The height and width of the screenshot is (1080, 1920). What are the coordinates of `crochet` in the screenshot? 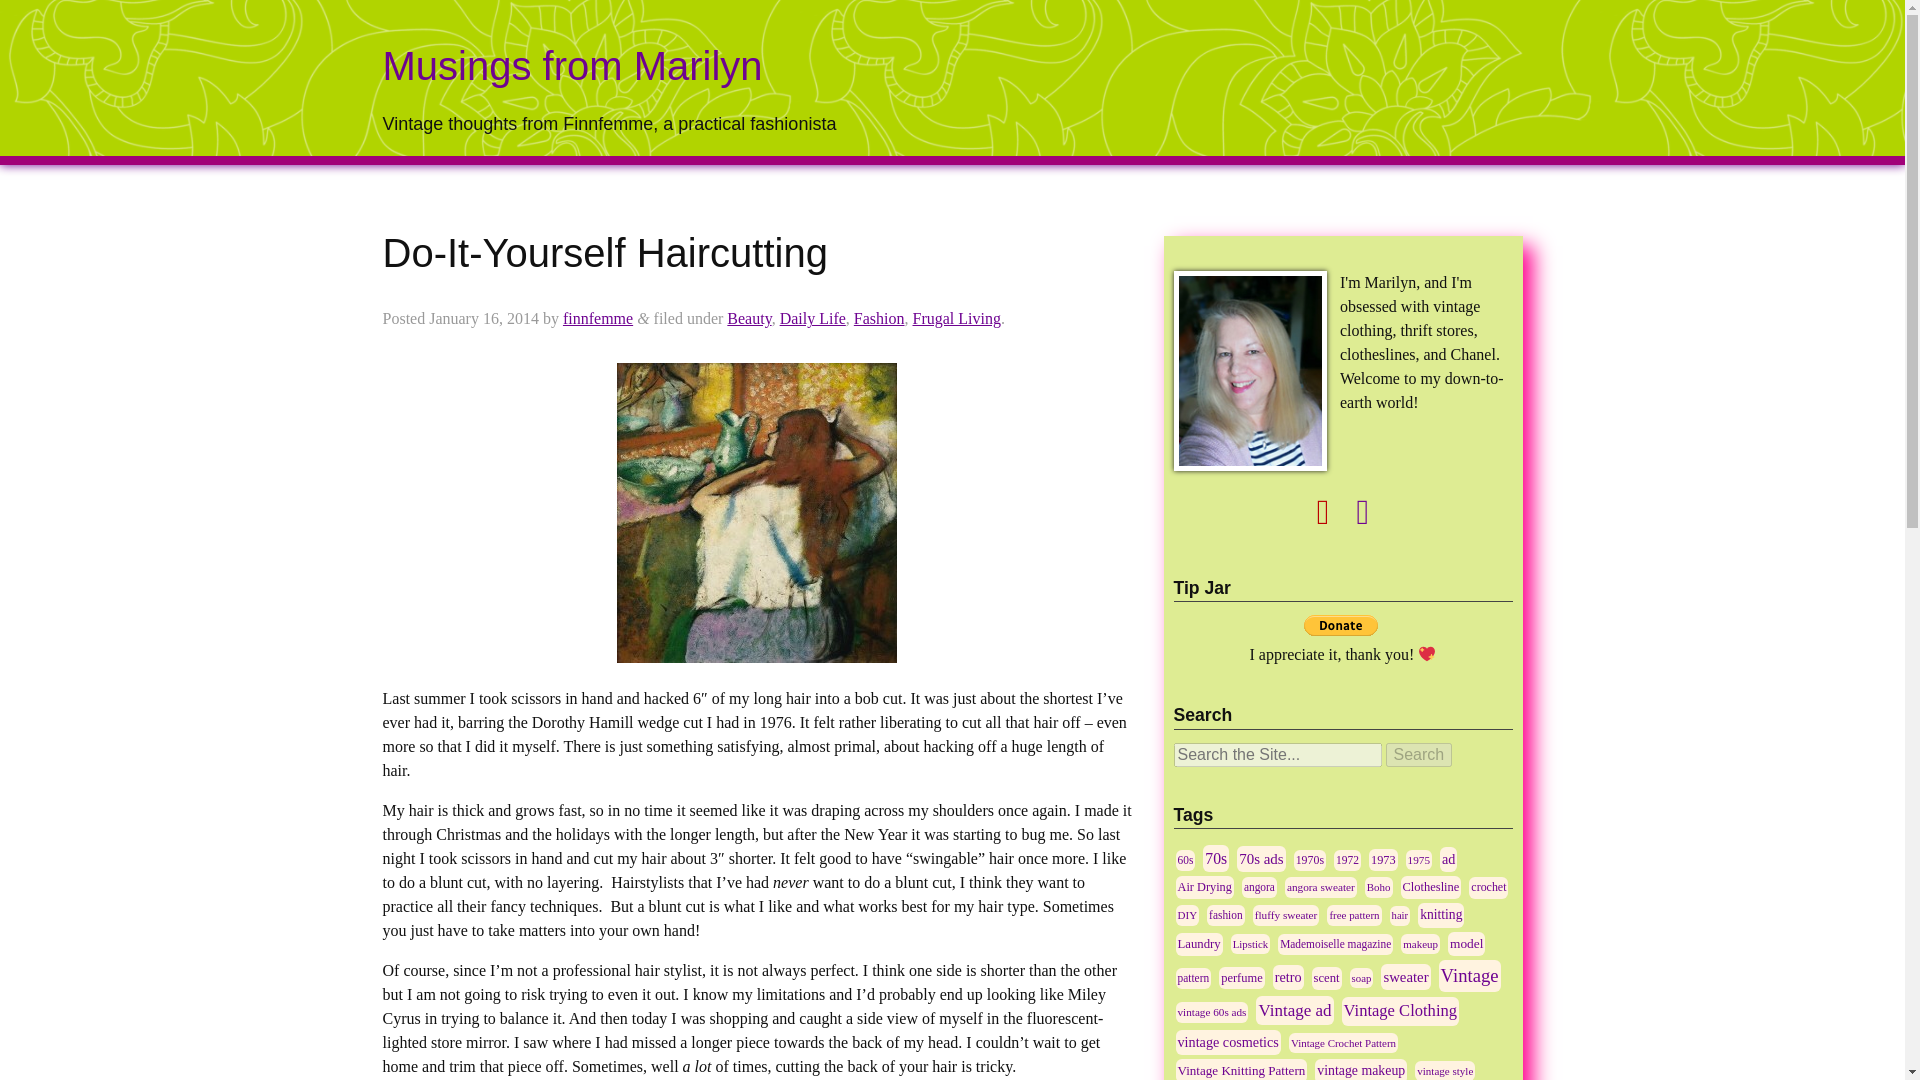 It's located at (1488, 887).